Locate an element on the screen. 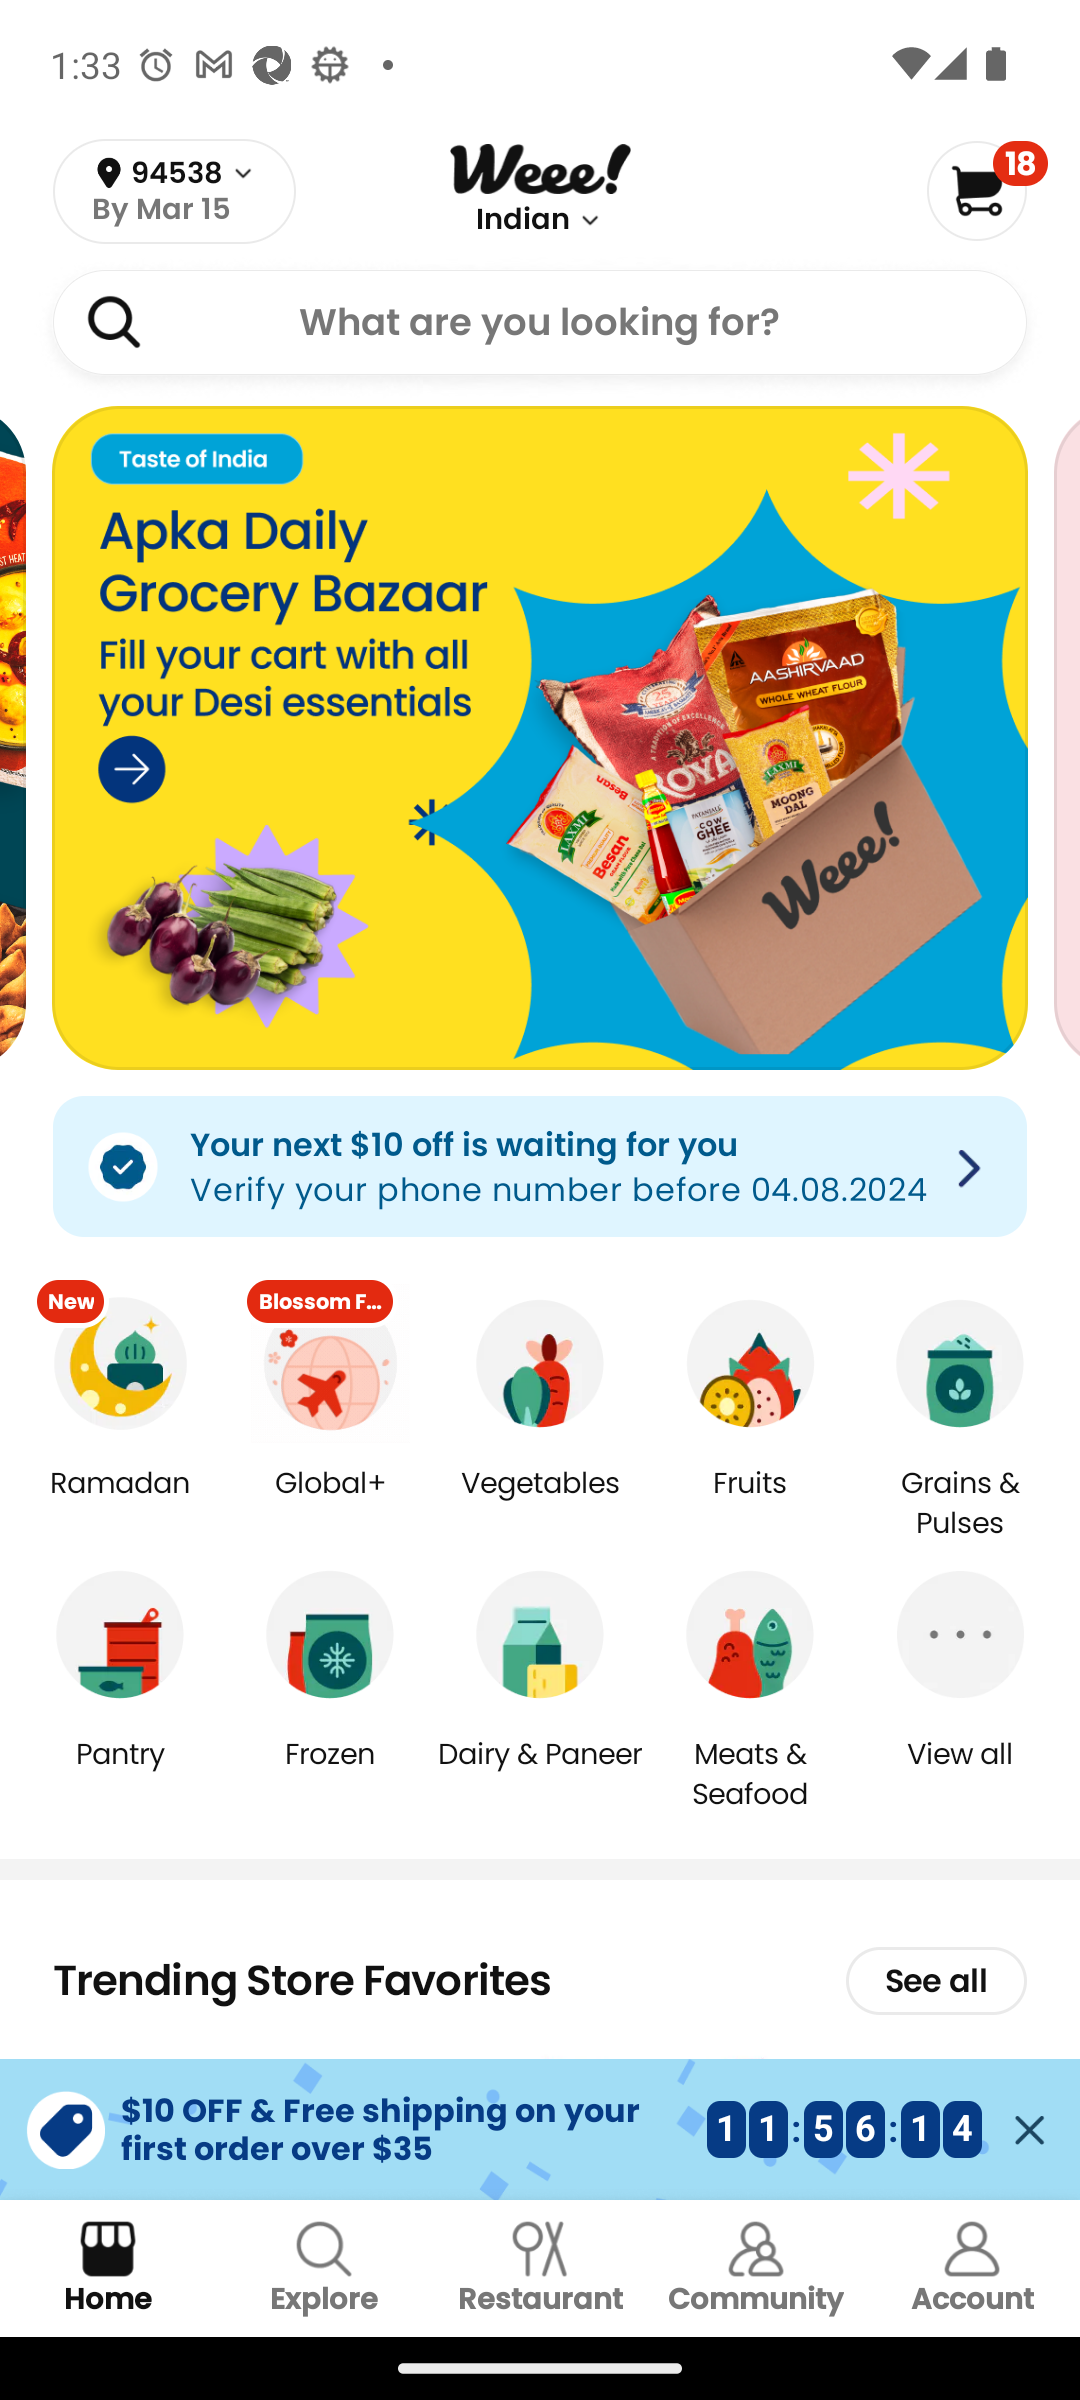 The height and width of the screenshot is (2400, 1080). Account is located at coordinates (972, 2268).